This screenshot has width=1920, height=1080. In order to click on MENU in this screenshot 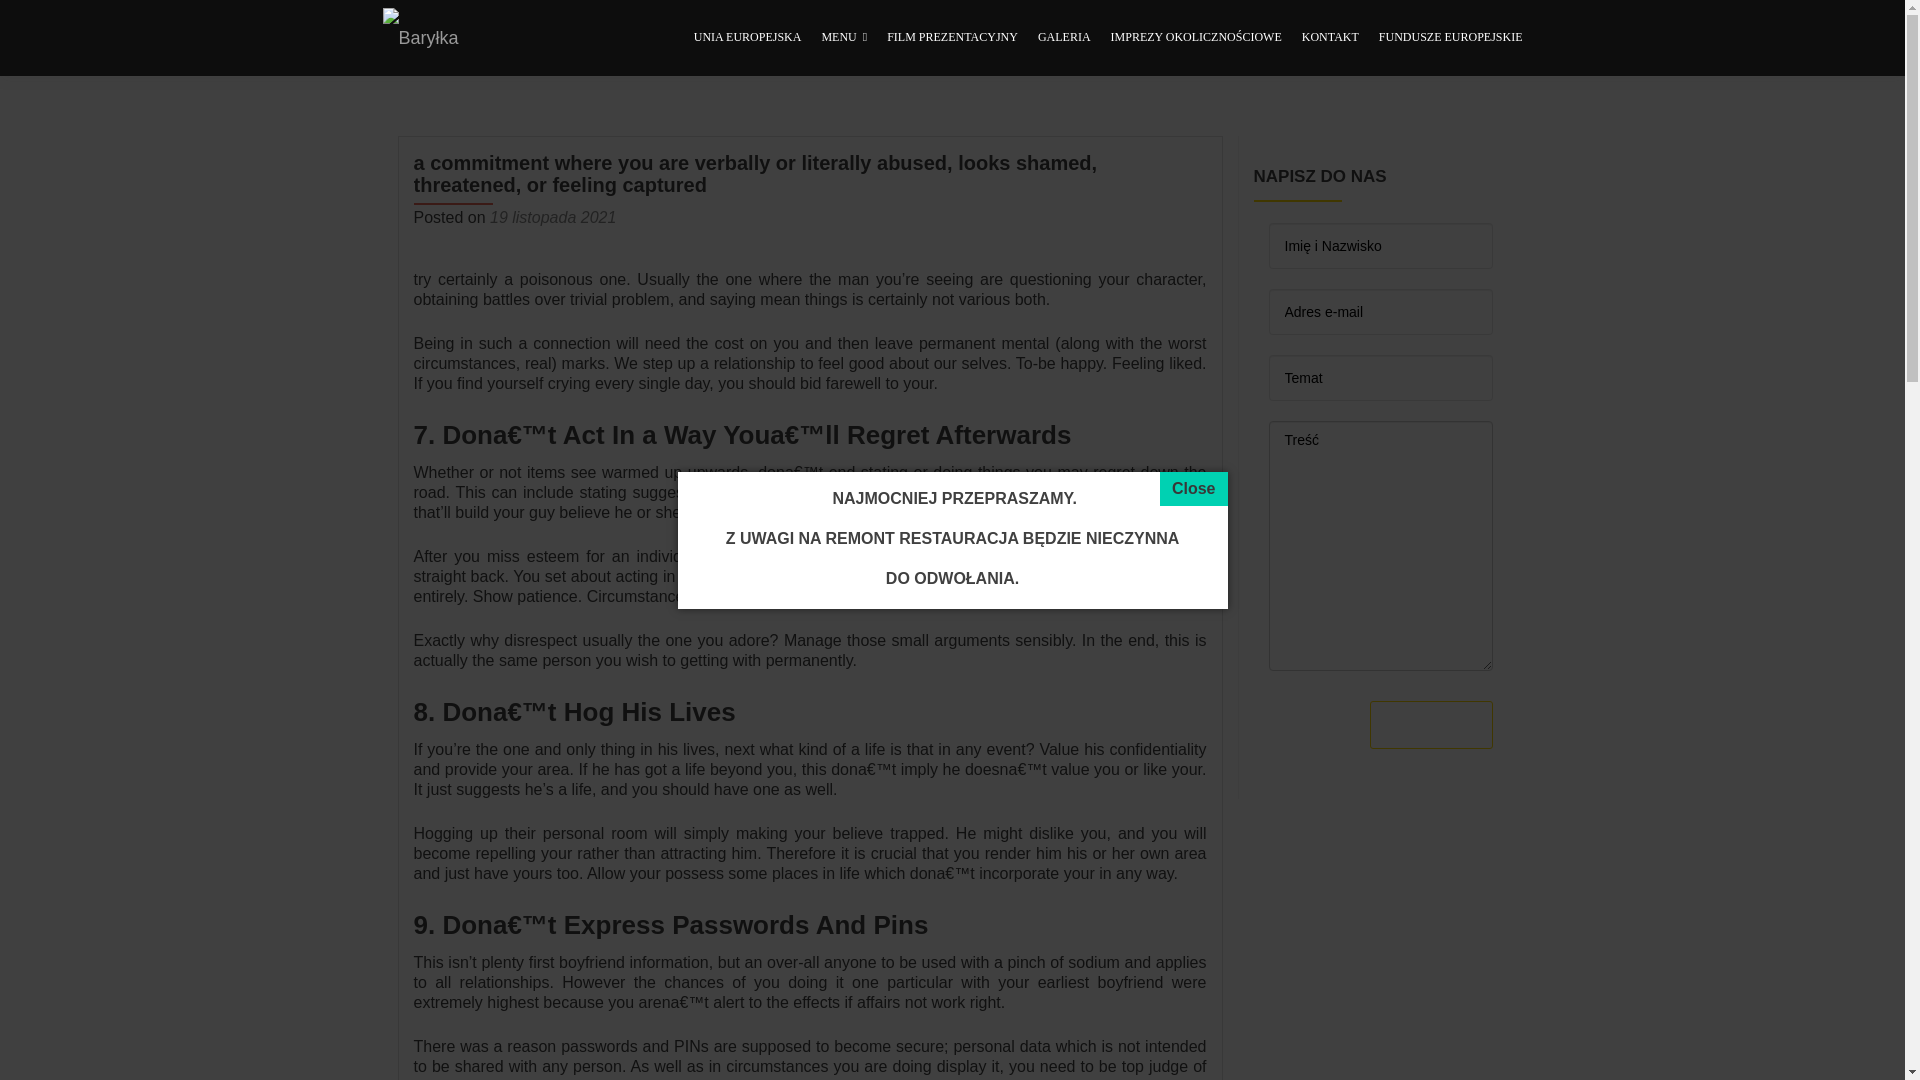, I will do `click(844, 38)`.